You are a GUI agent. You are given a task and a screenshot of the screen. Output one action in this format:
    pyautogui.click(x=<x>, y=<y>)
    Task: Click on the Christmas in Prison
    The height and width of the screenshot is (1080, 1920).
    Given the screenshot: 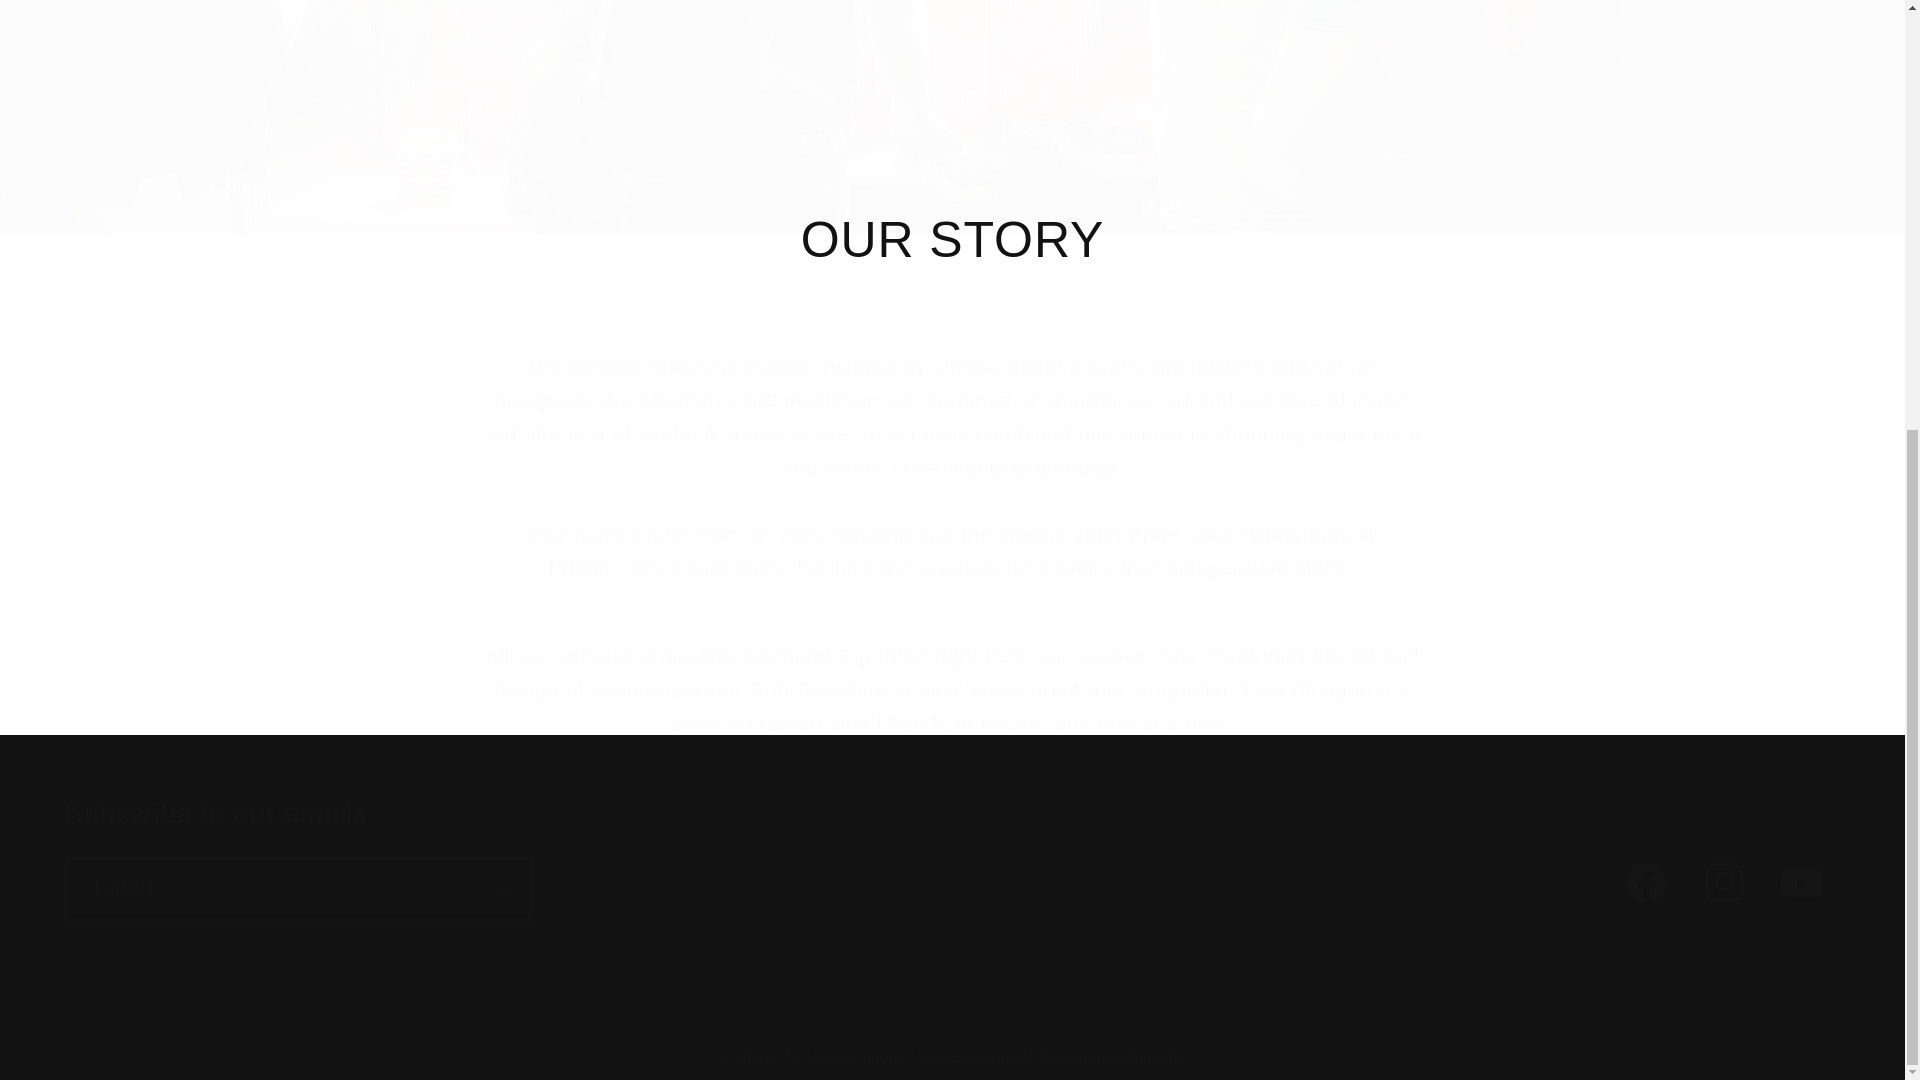 What is the action you would take?
    pyautogui.click(x=960, y=550)
    